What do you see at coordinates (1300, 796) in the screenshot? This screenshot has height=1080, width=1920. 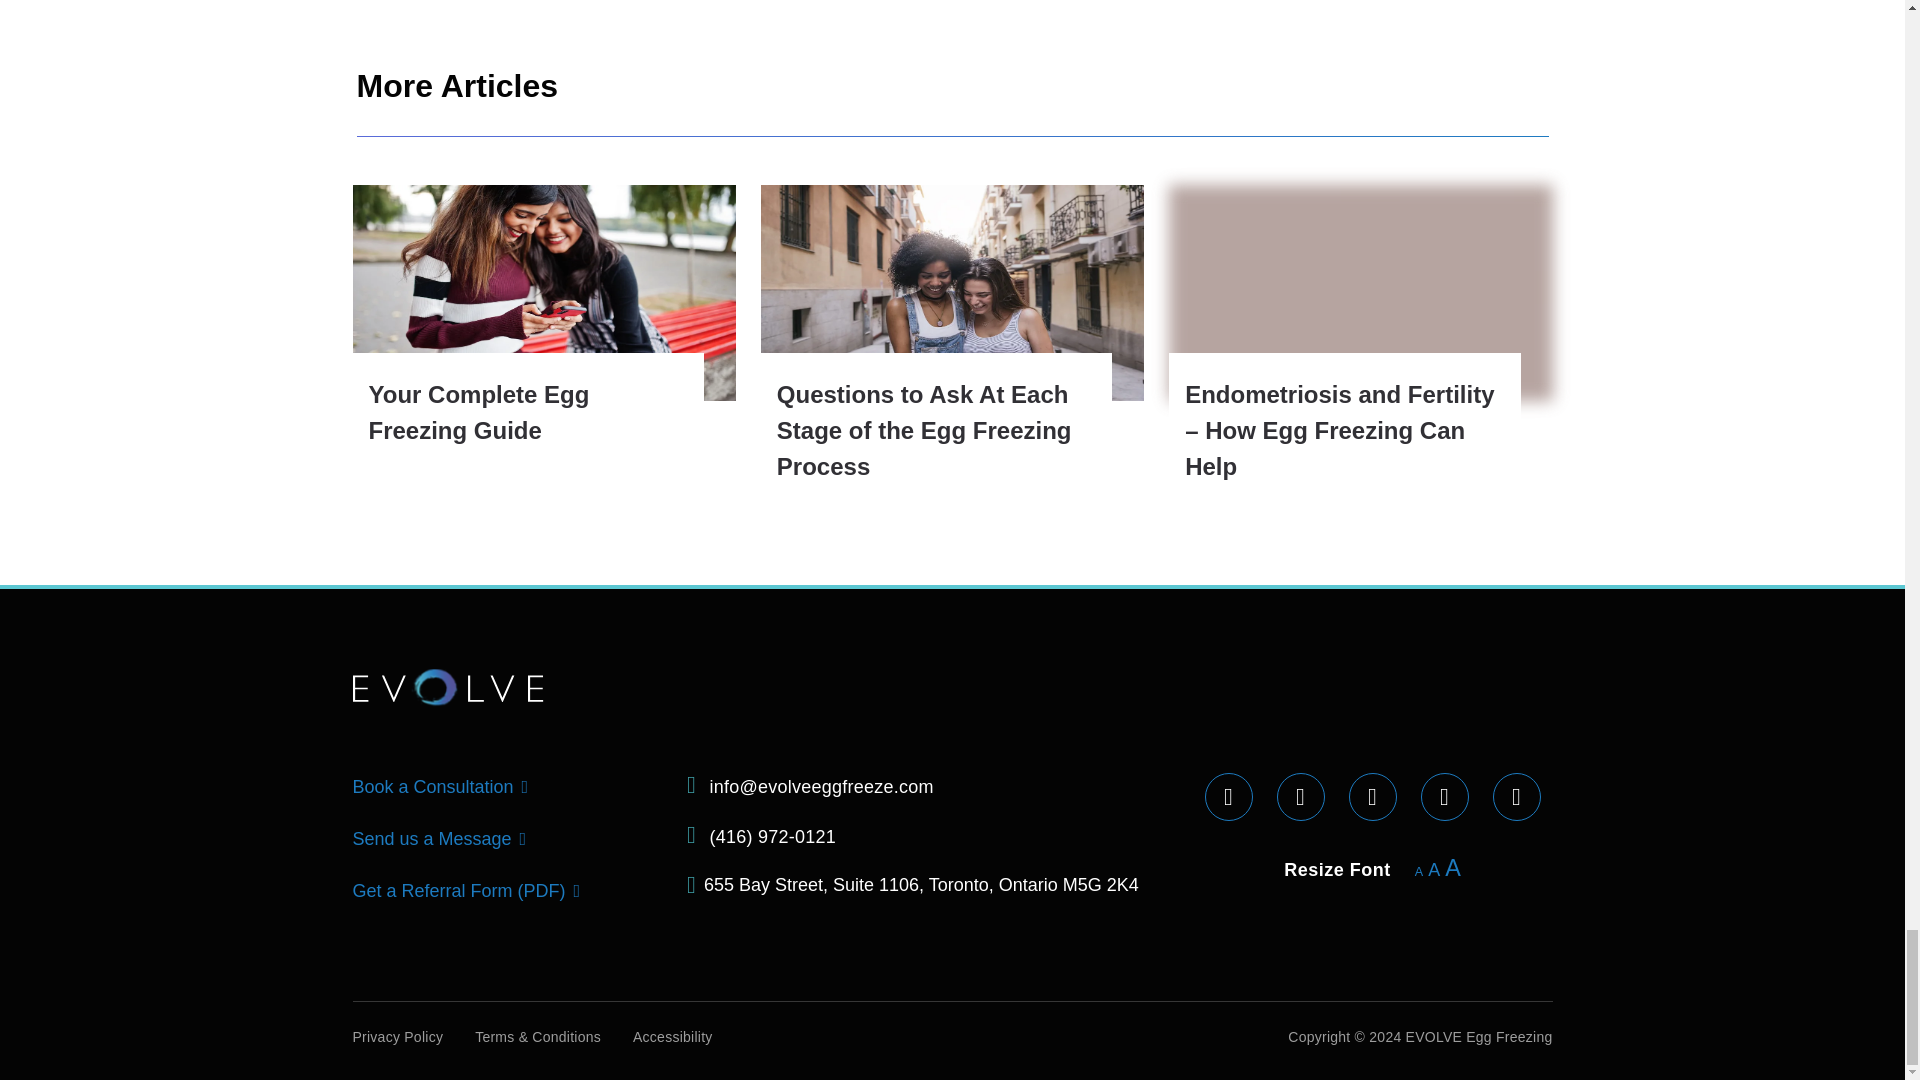 I see `Evolve Facebook Page` at bounding box center [1300, 796].